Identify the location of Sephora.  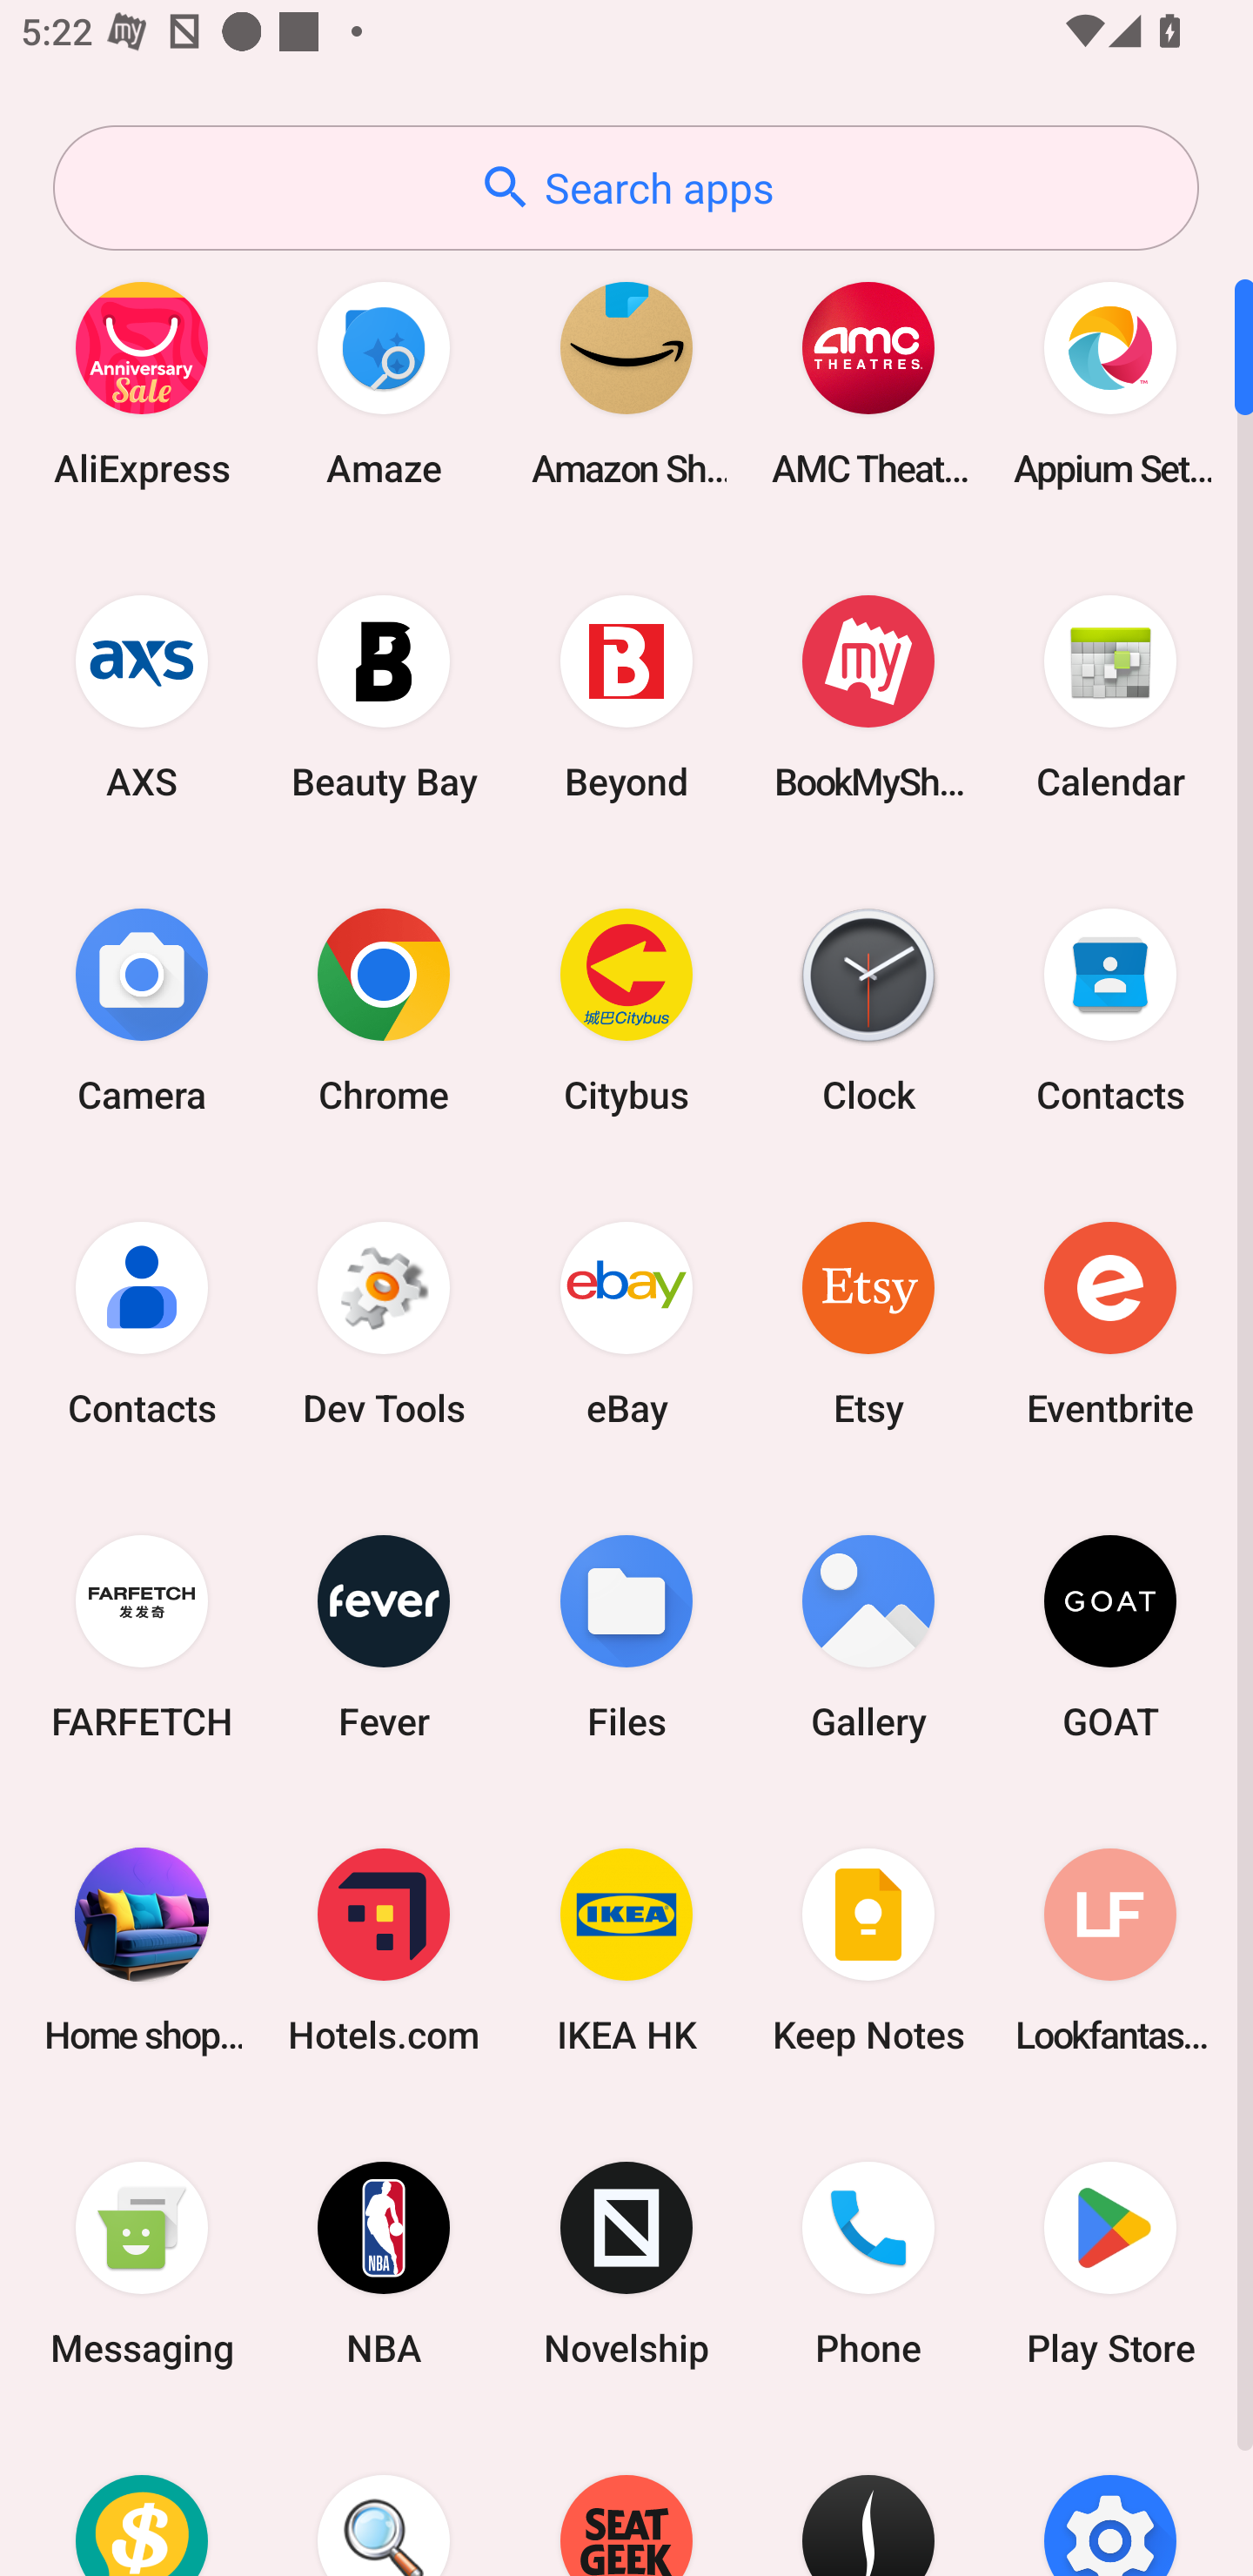
(868, 2499).